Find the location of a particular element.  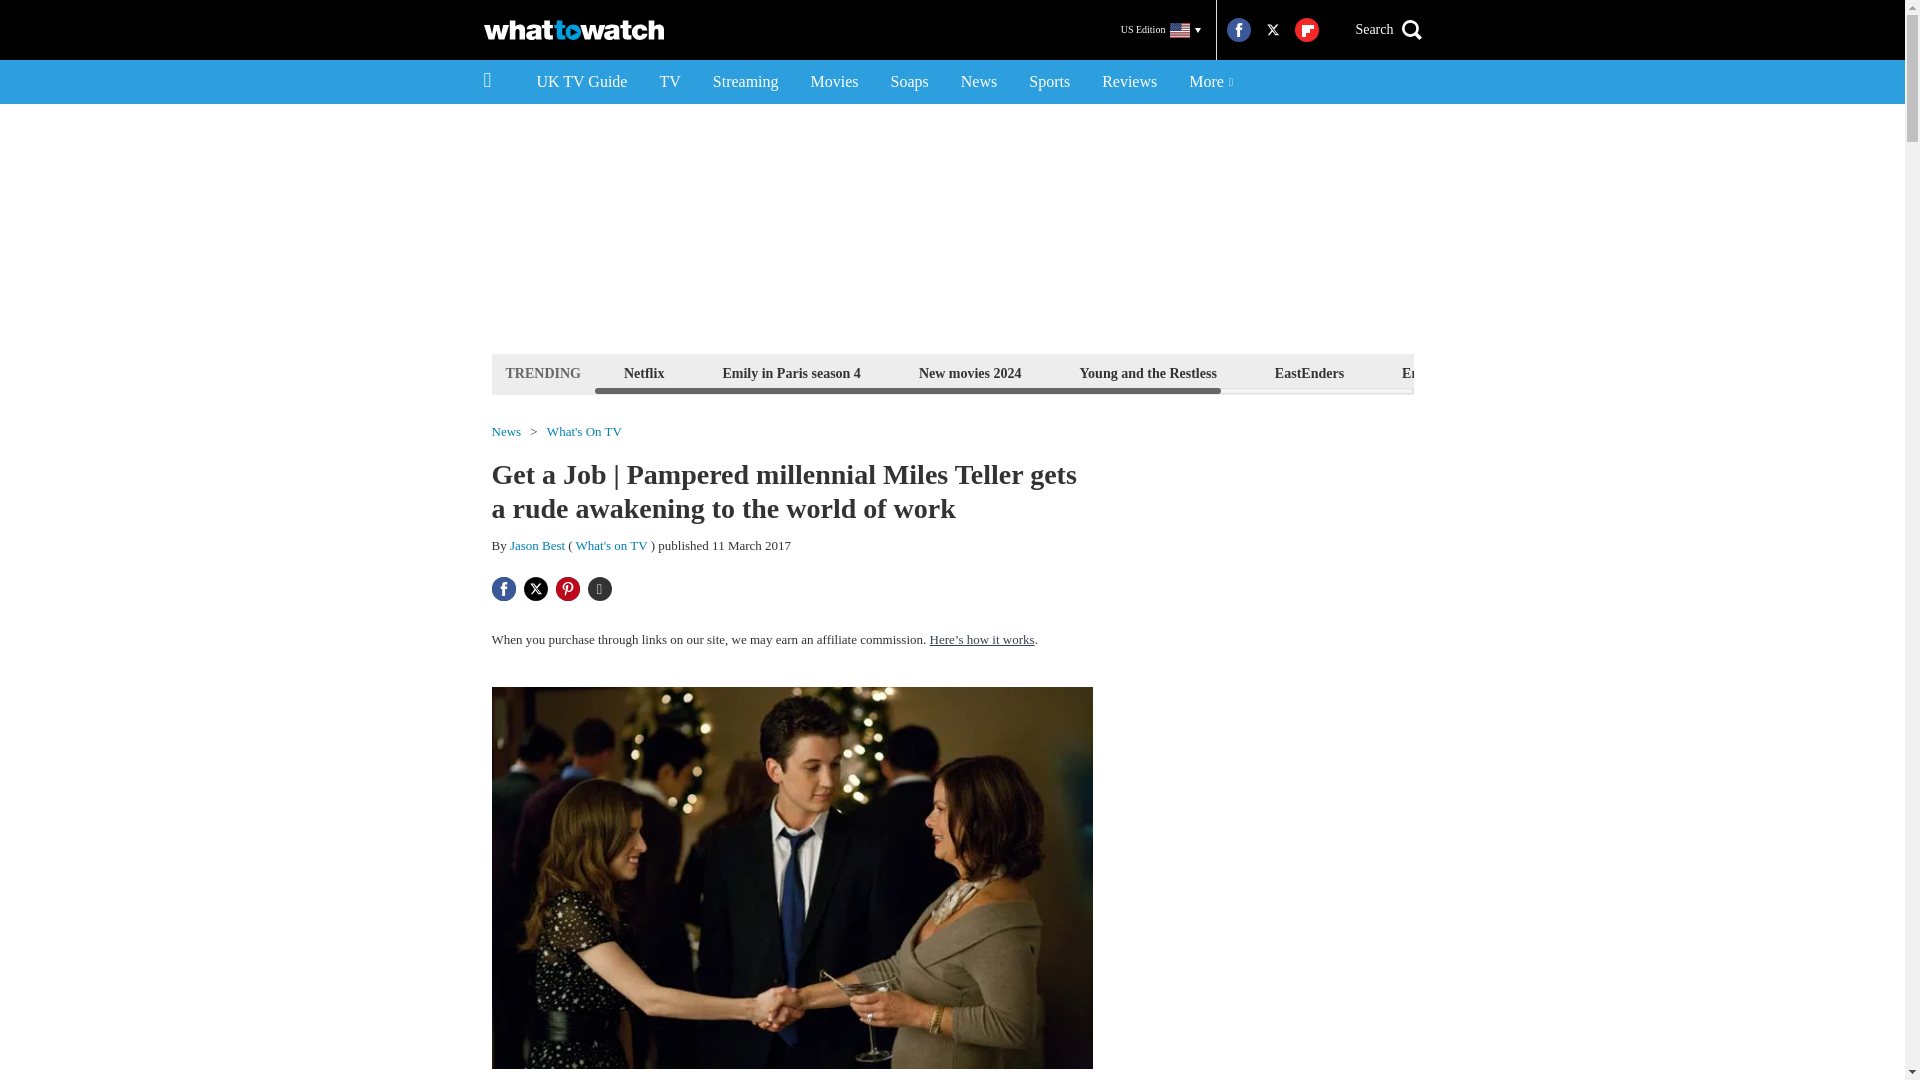

What's On TV is located at coordinates (584, 432).